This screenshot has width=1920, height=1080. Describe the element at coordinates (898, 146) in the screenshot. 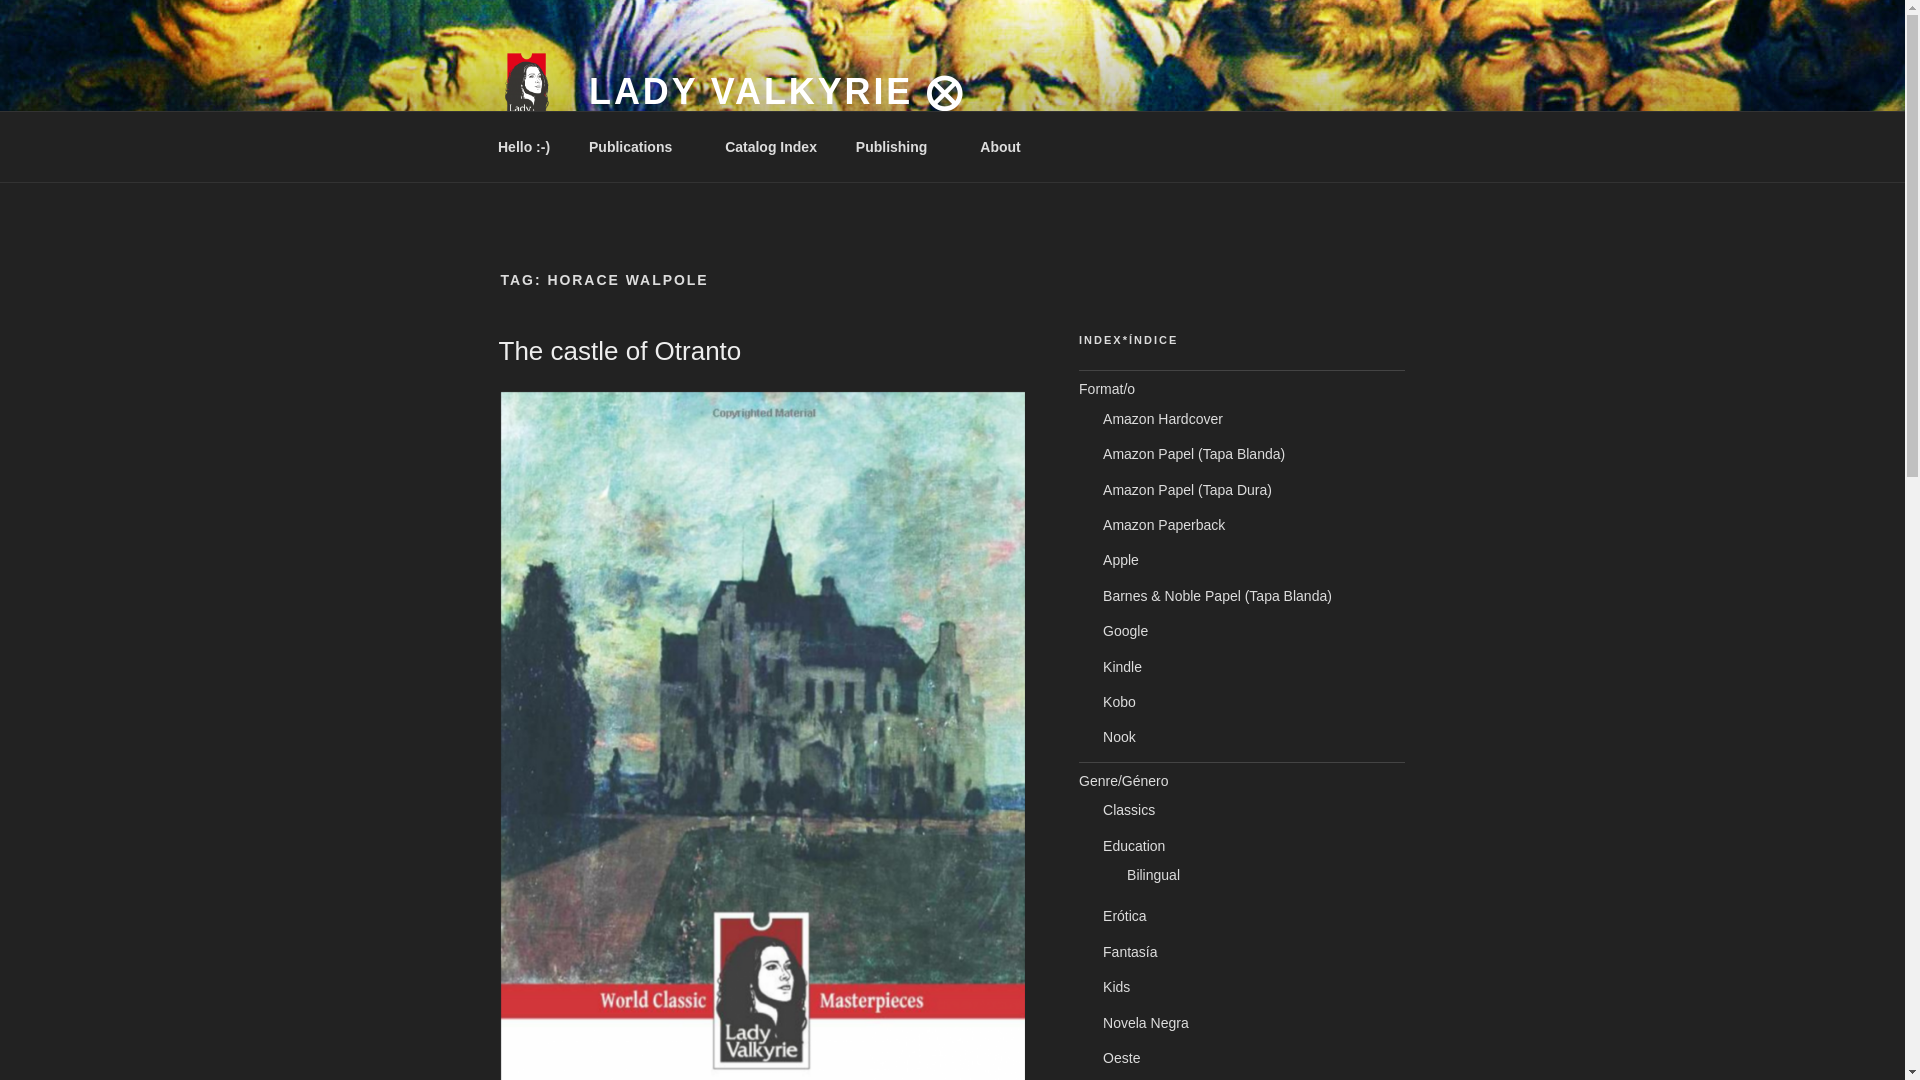

I see `Publishing` at that location.